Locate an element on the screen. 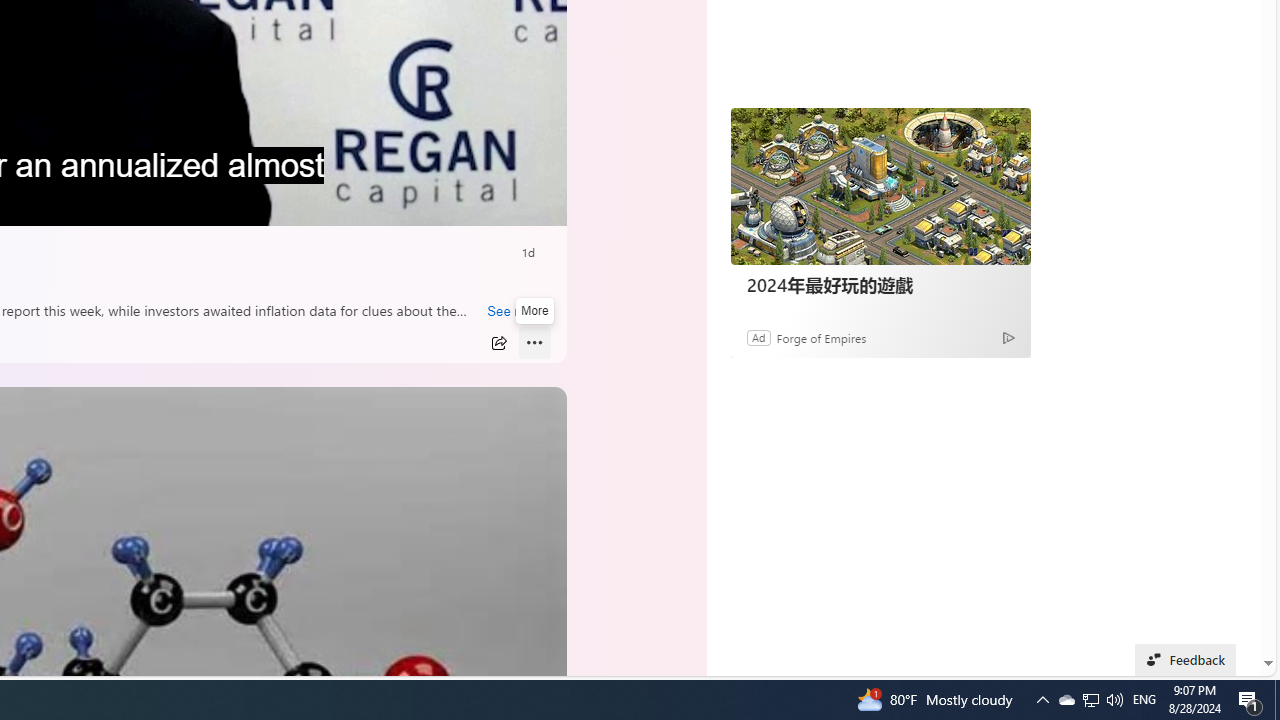 Image resolution: width=1280 pixels, height=720 pixels. Share is located at coordinates (498, 343).